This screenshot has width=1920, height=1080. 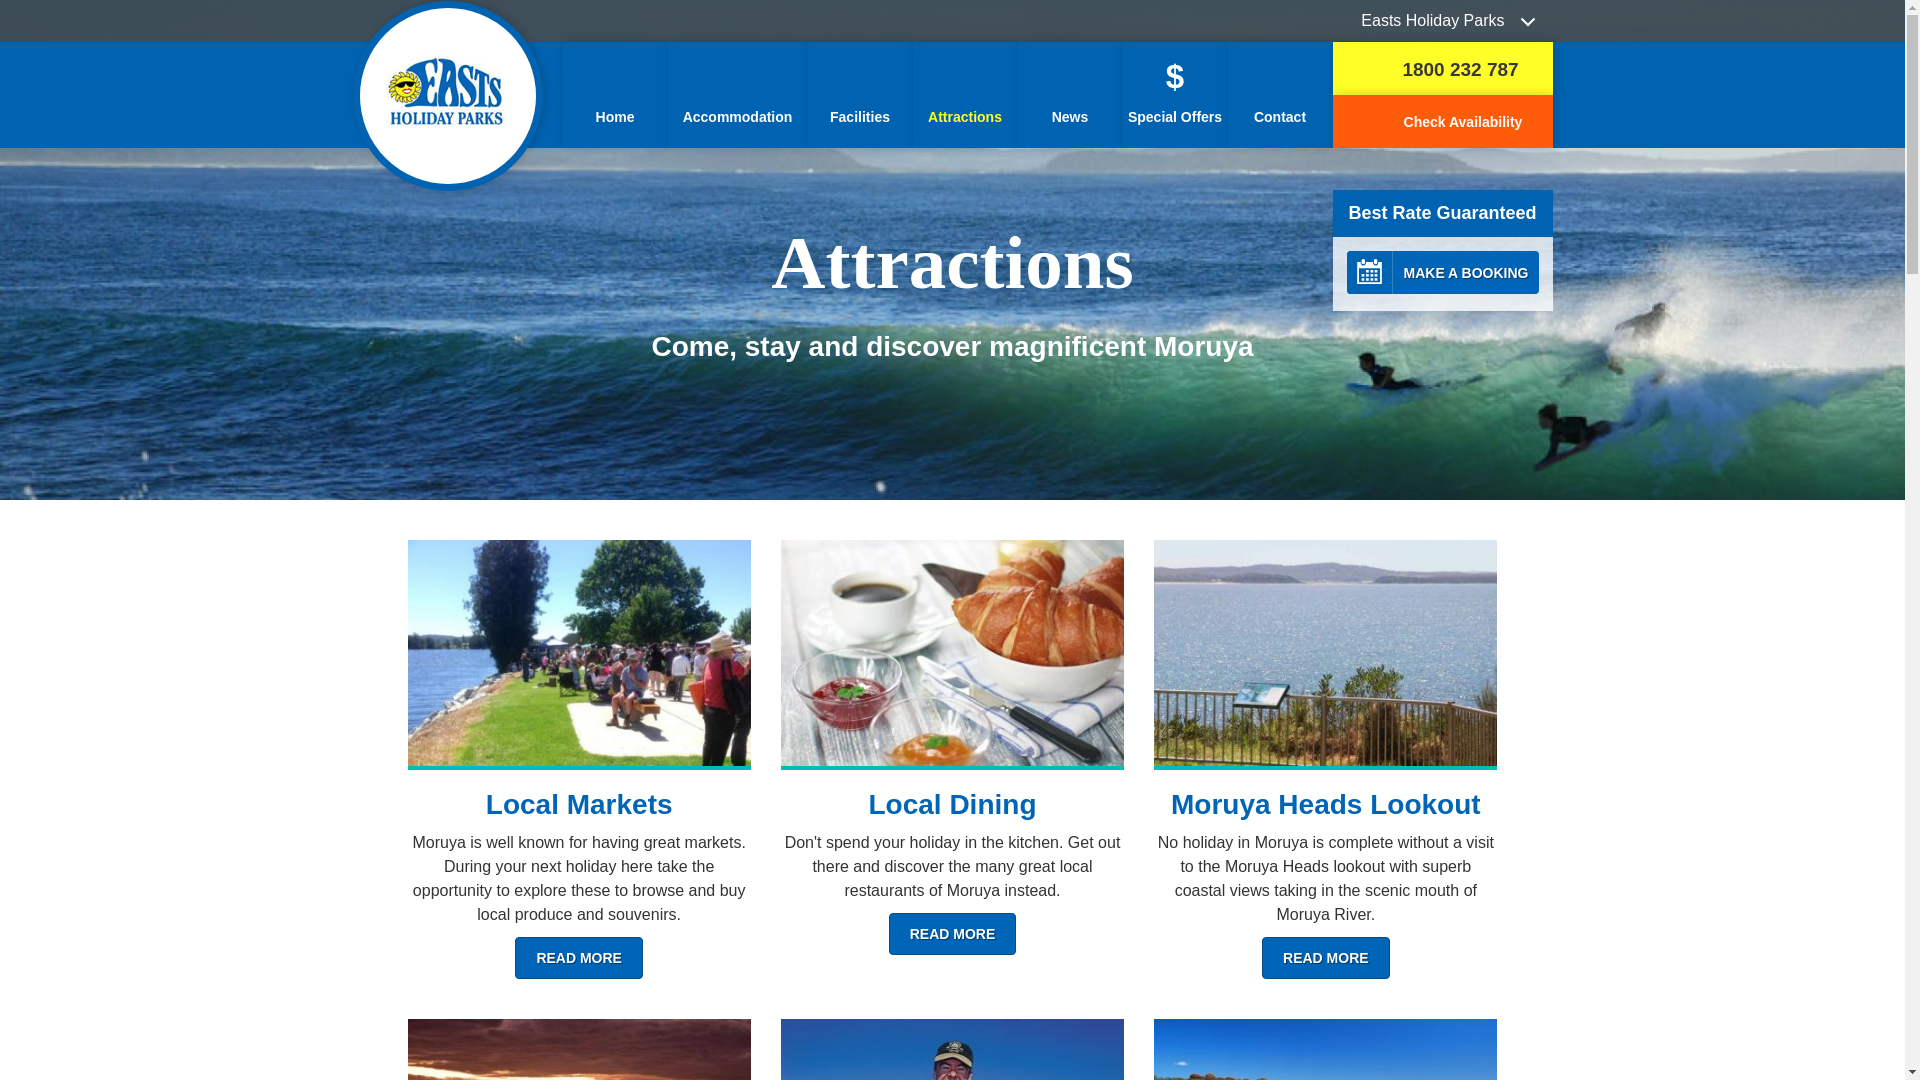 I want to click on READ MORE, so click(x=1326, y=958).